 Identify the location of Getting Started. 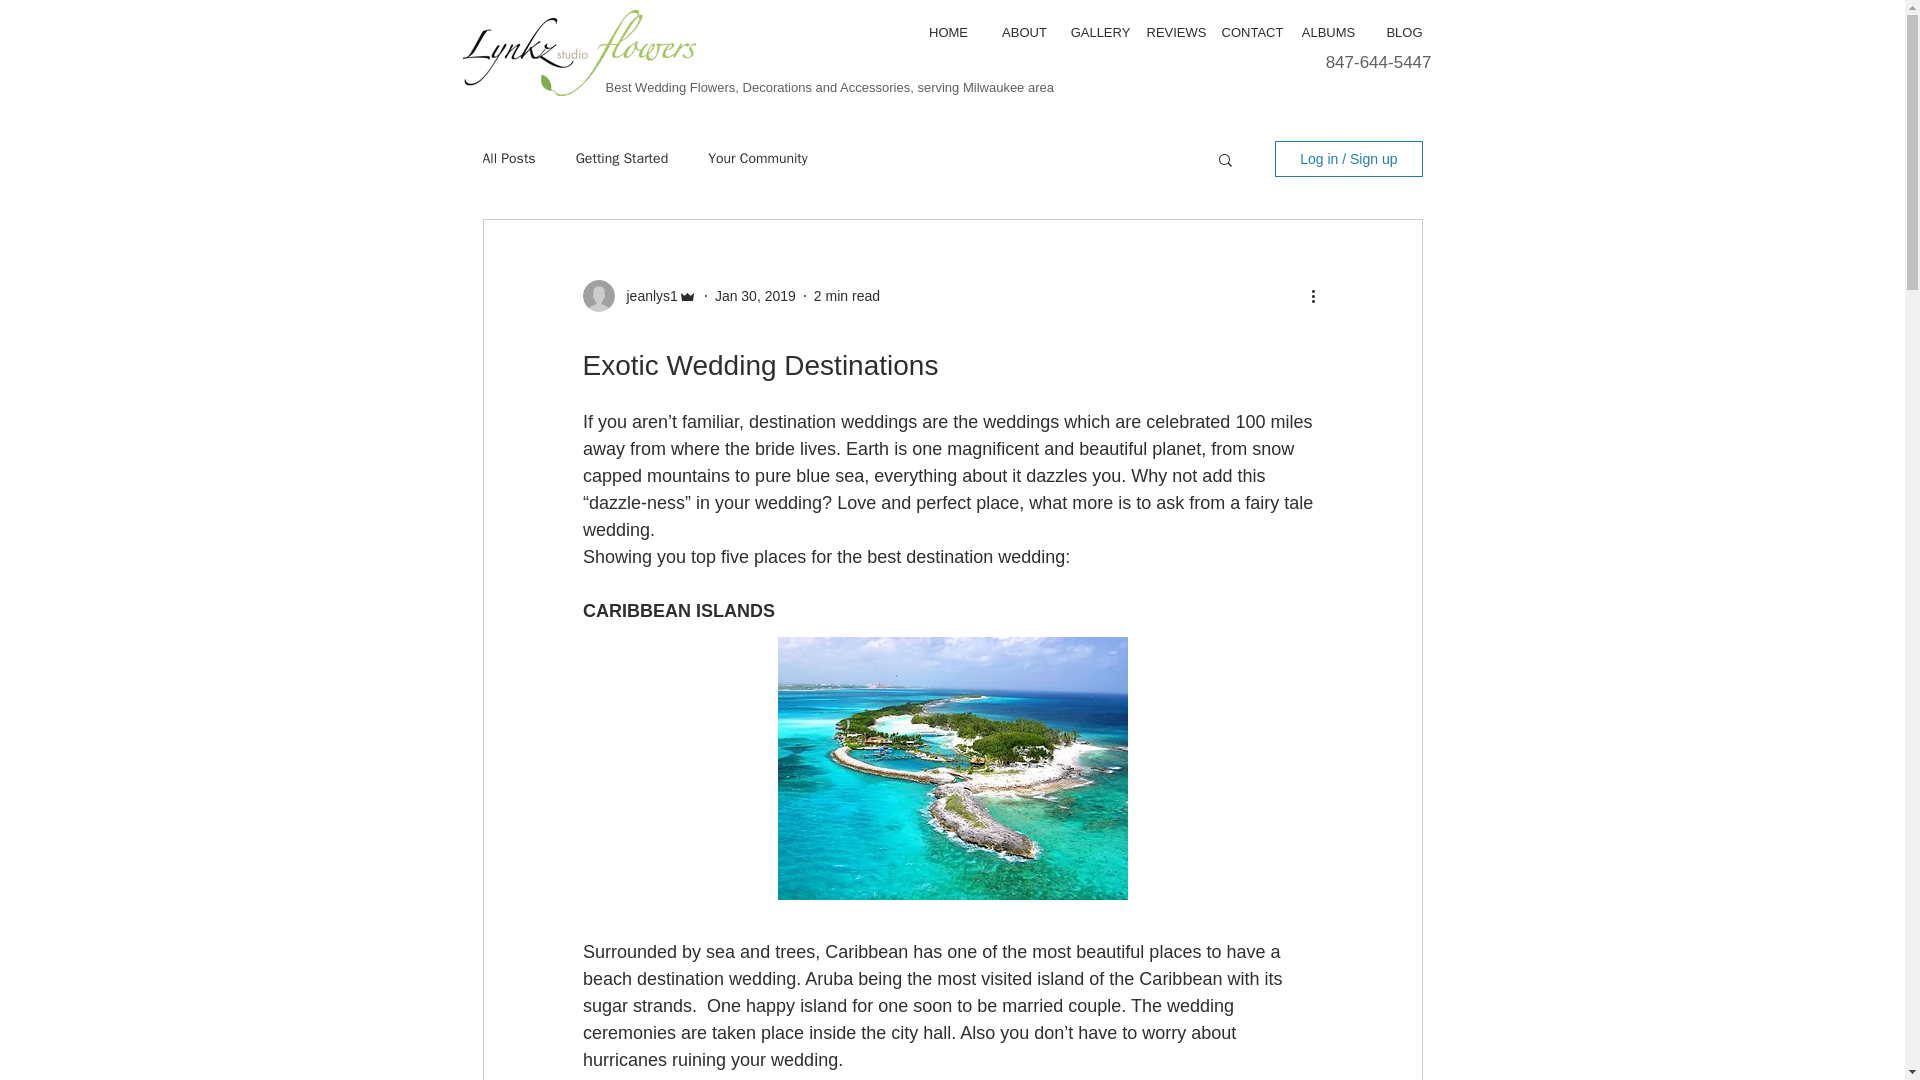
(622, 159).